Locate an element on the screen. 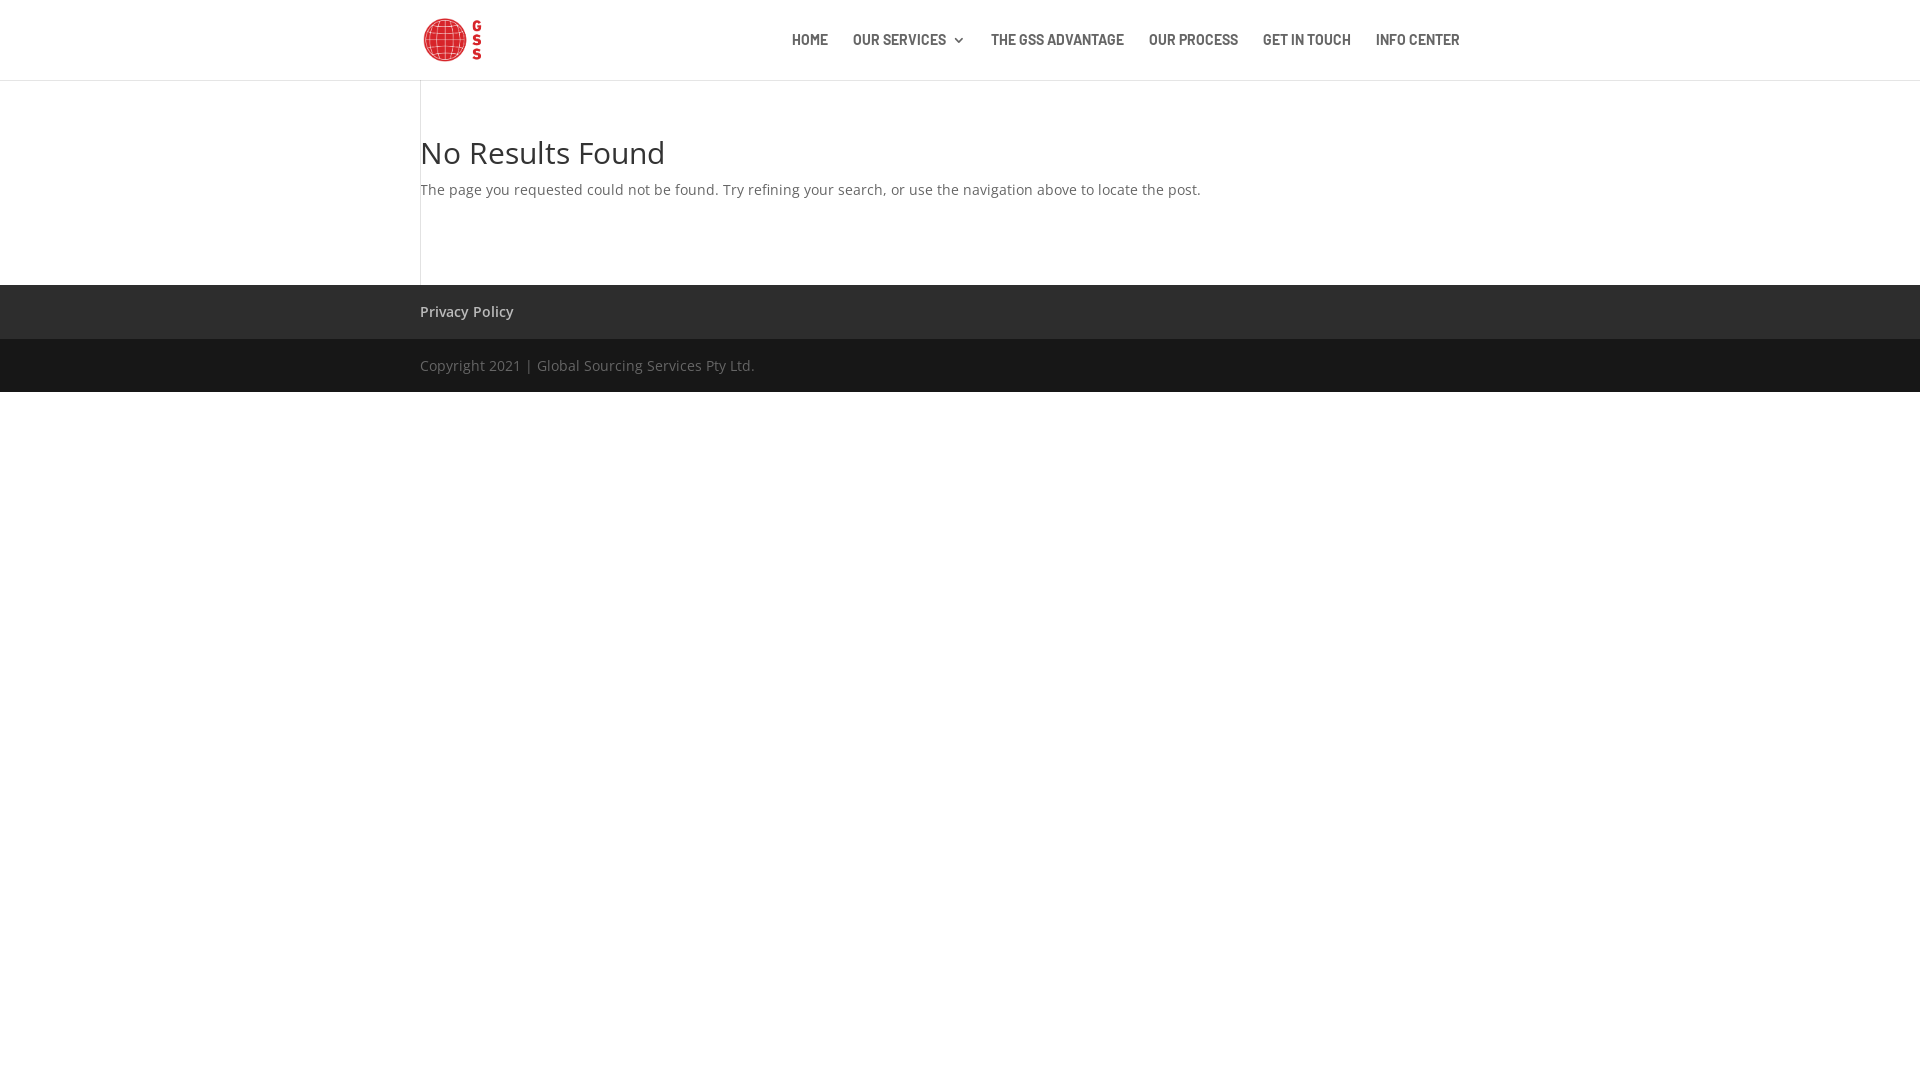 The image size is (1920, 1080). HOME is located at coordinates (810, 56).